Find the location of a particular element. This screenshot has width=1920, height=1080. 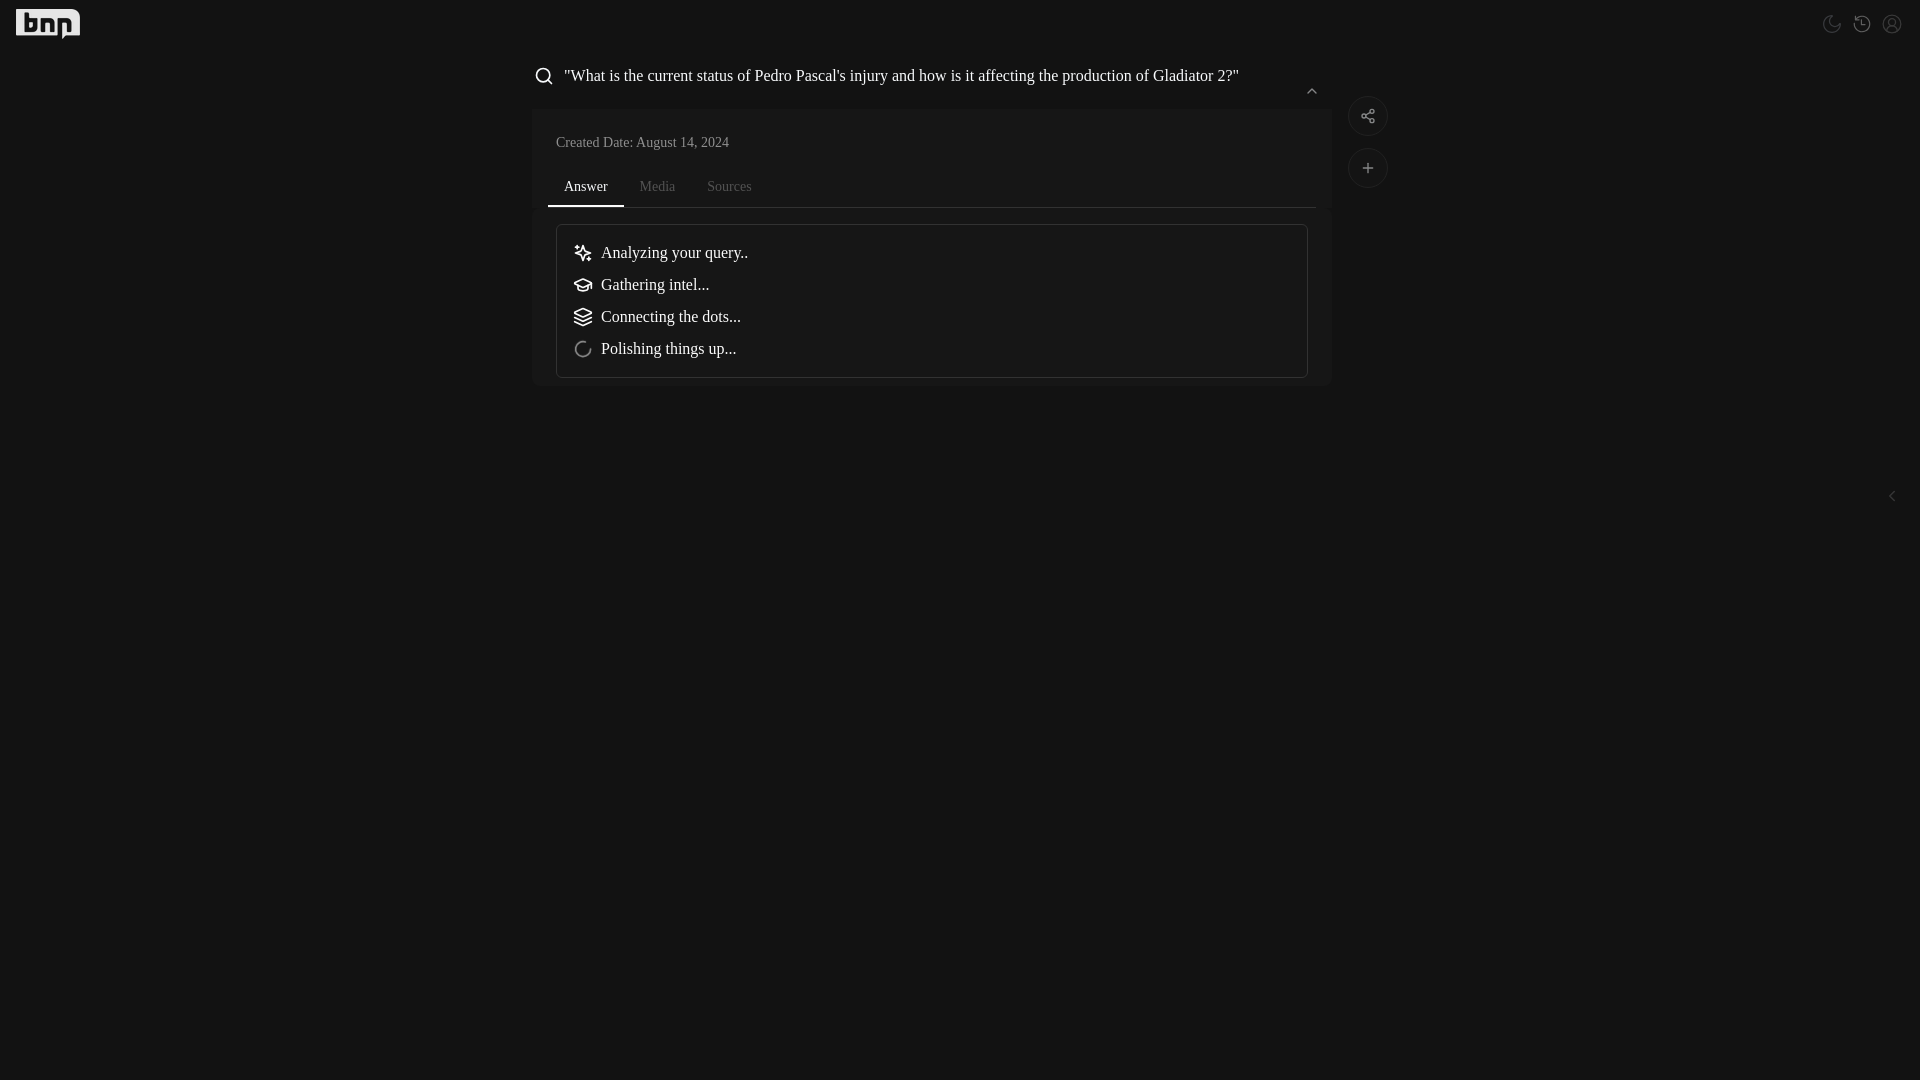

BNNGPT is located at coordinates (48, 23).